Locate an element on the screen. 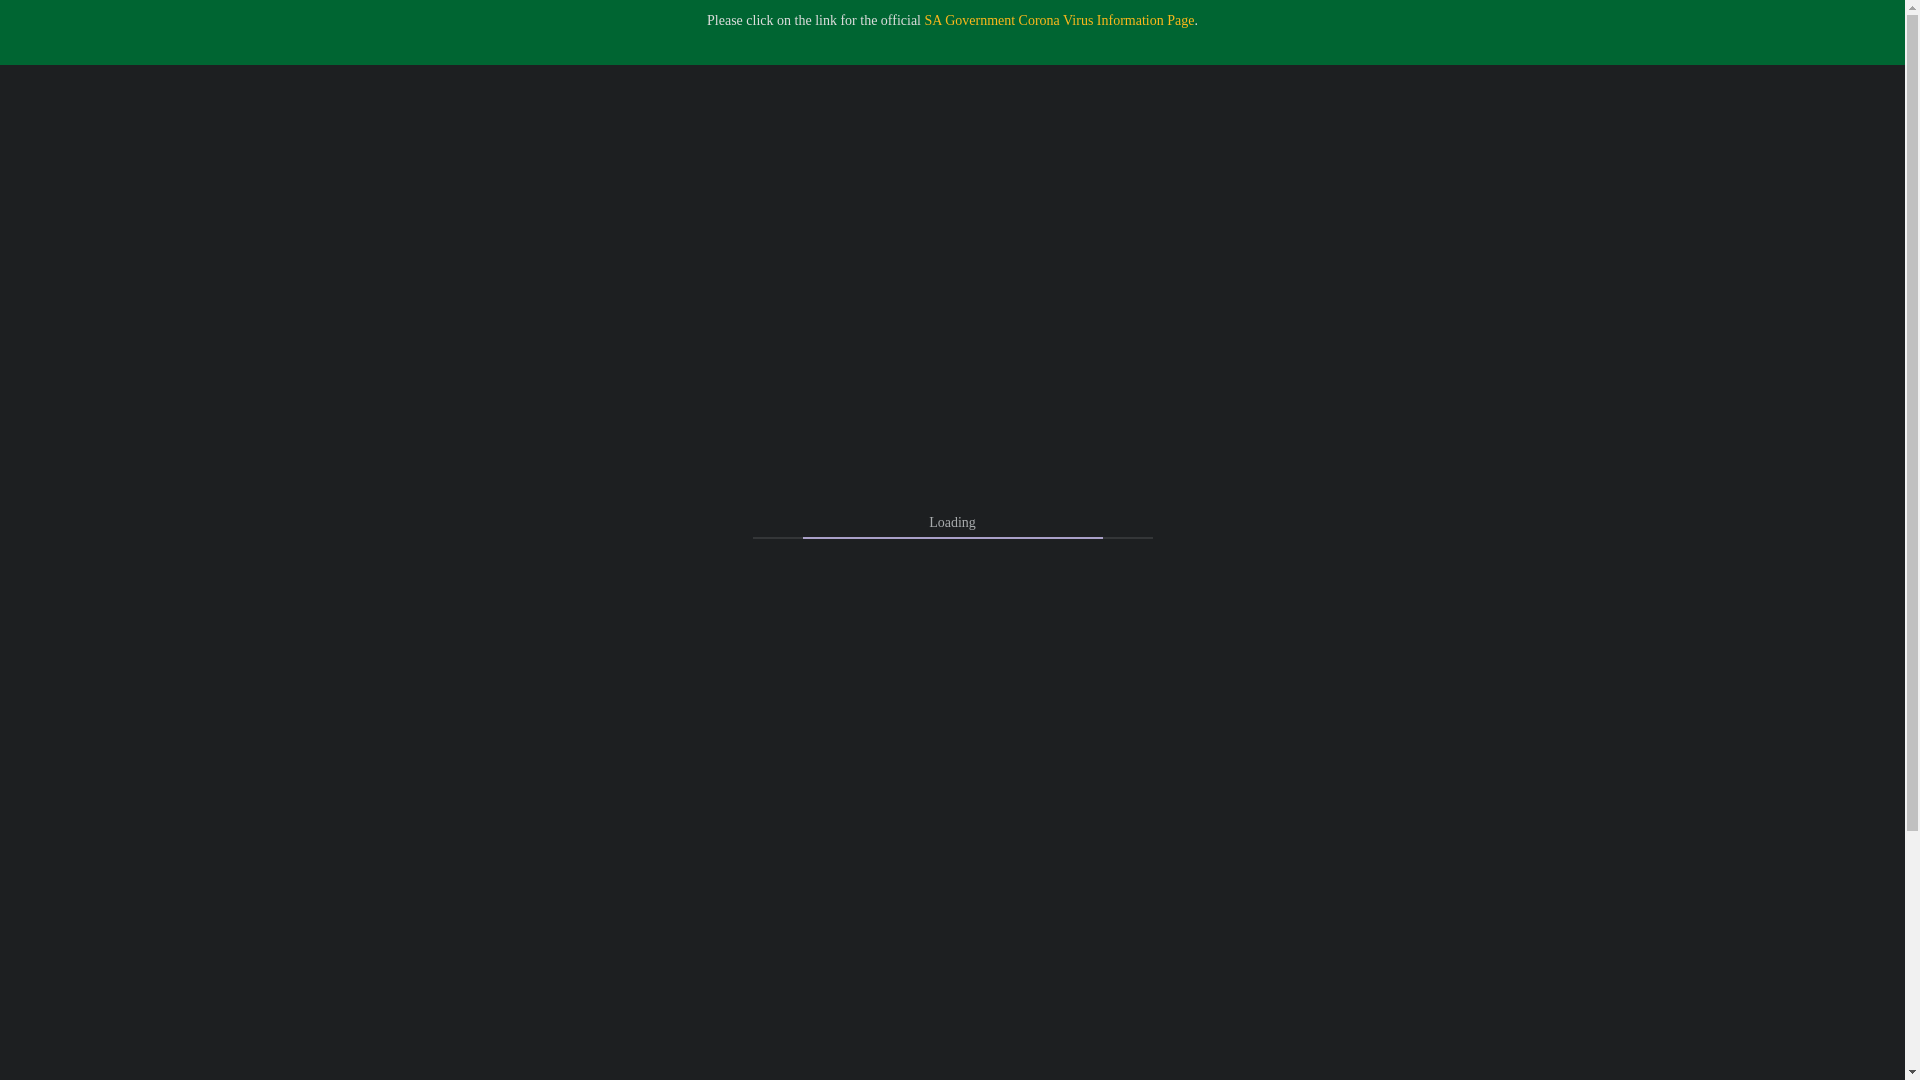 This screenshot has width=1920, height=1080. SA Government Corona Virus Information Page is located at coordinates (1060, 20).